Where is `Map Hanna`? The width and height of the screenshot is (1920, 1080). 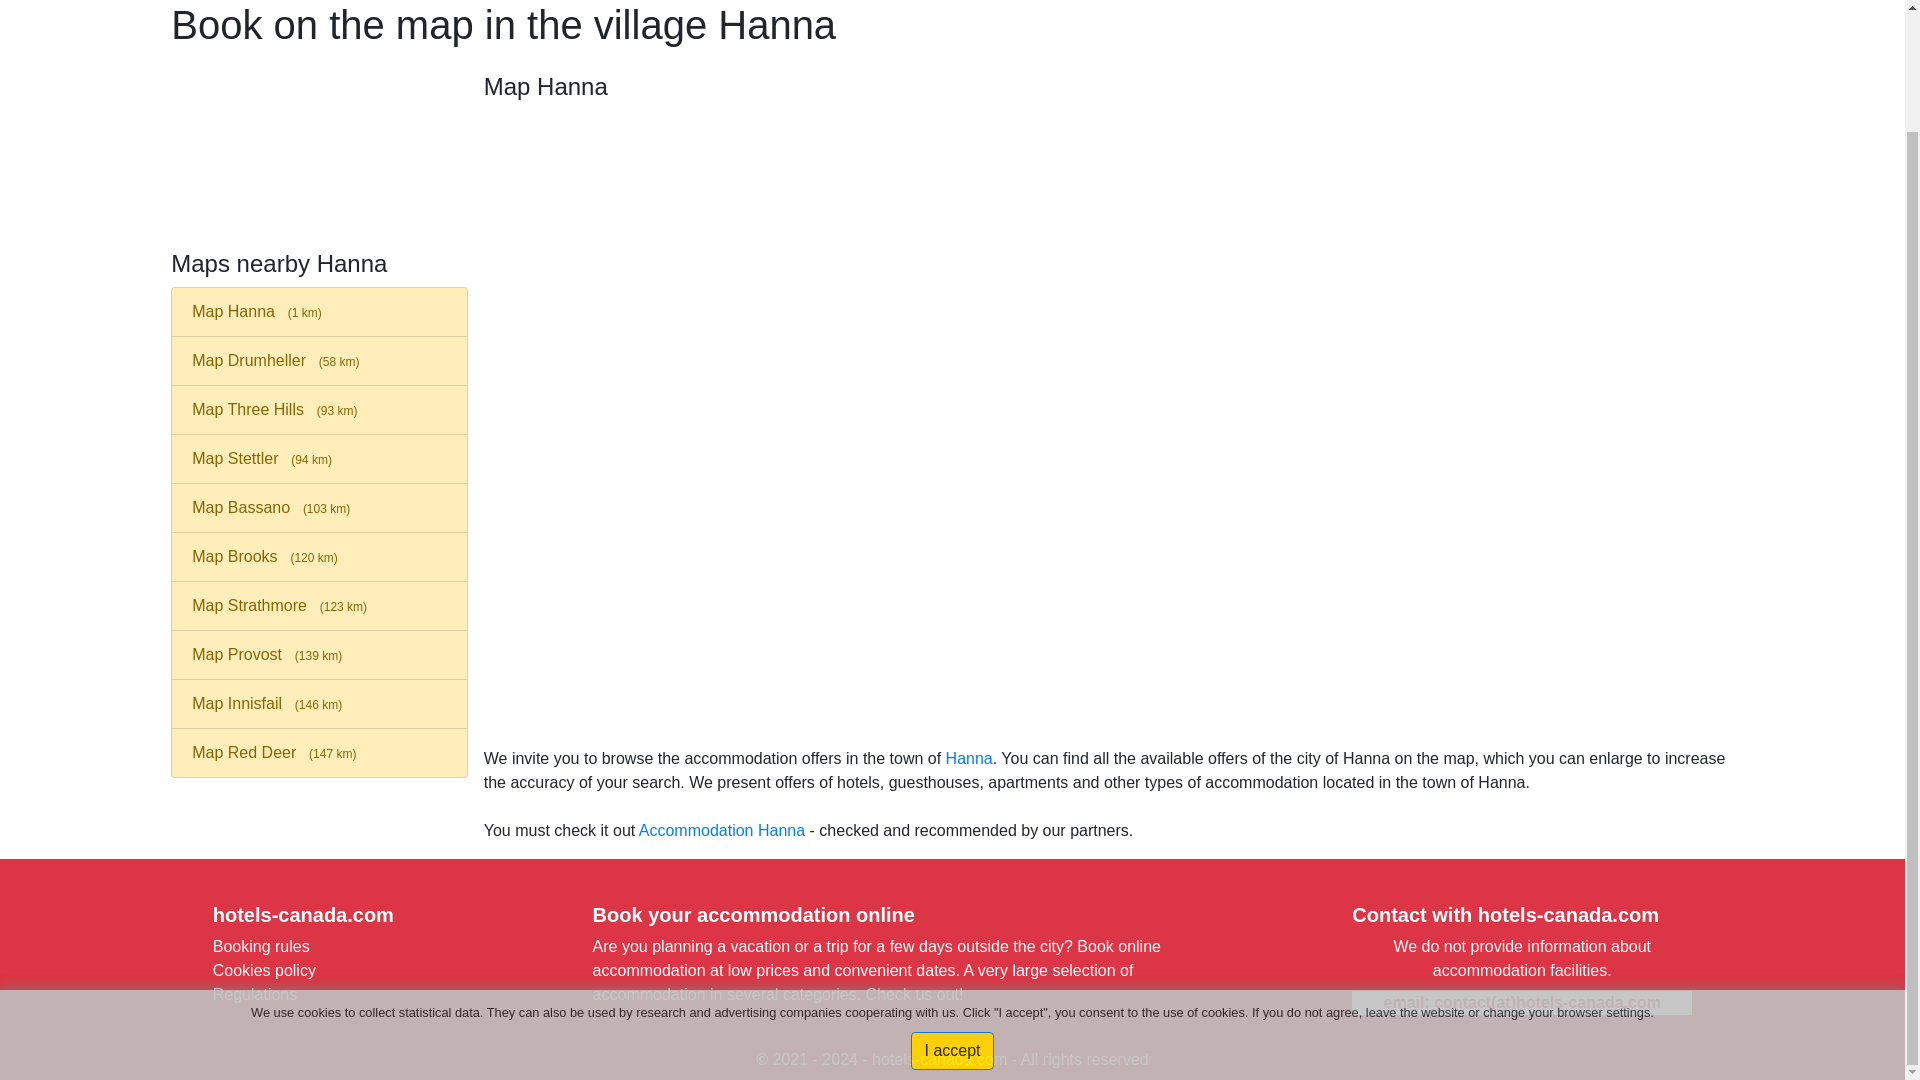
Map Hanna is located at coordinates (319, 312).